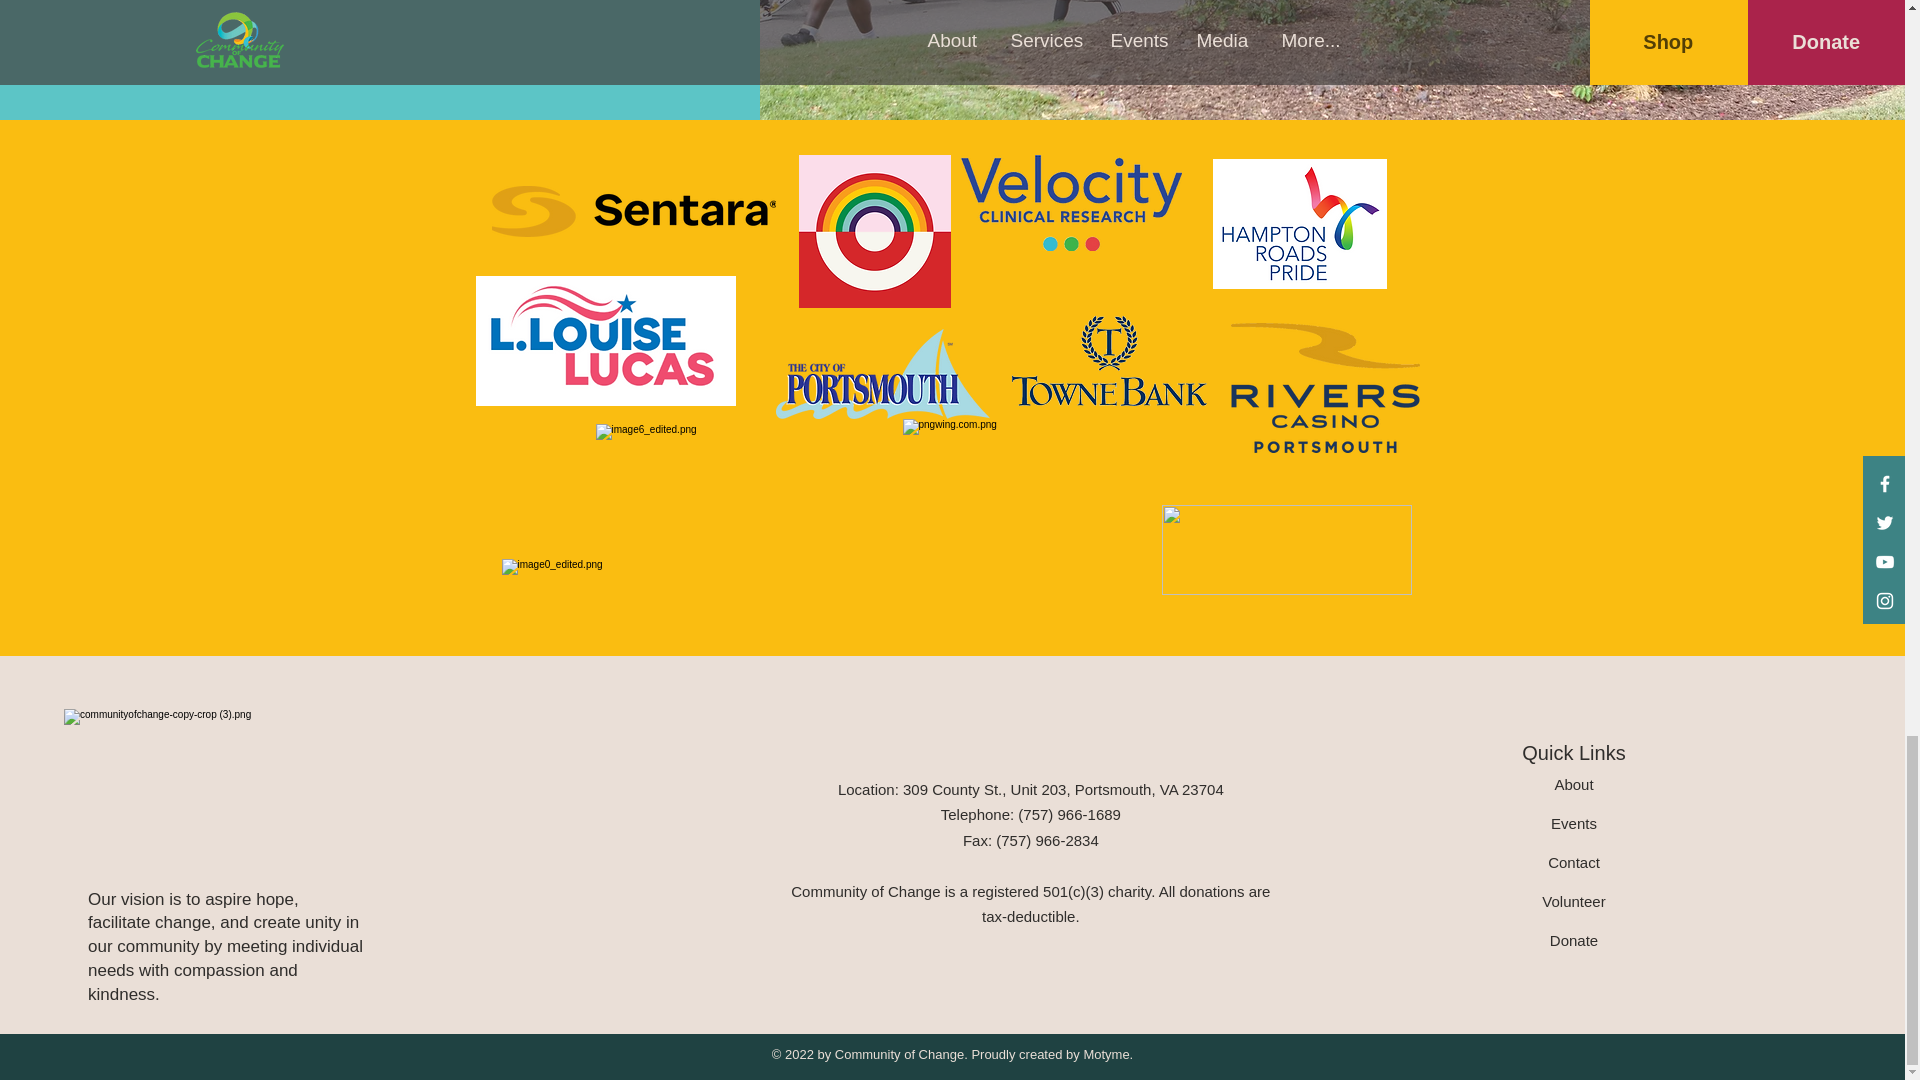  I want to click on Document.png, so click(882, 374).